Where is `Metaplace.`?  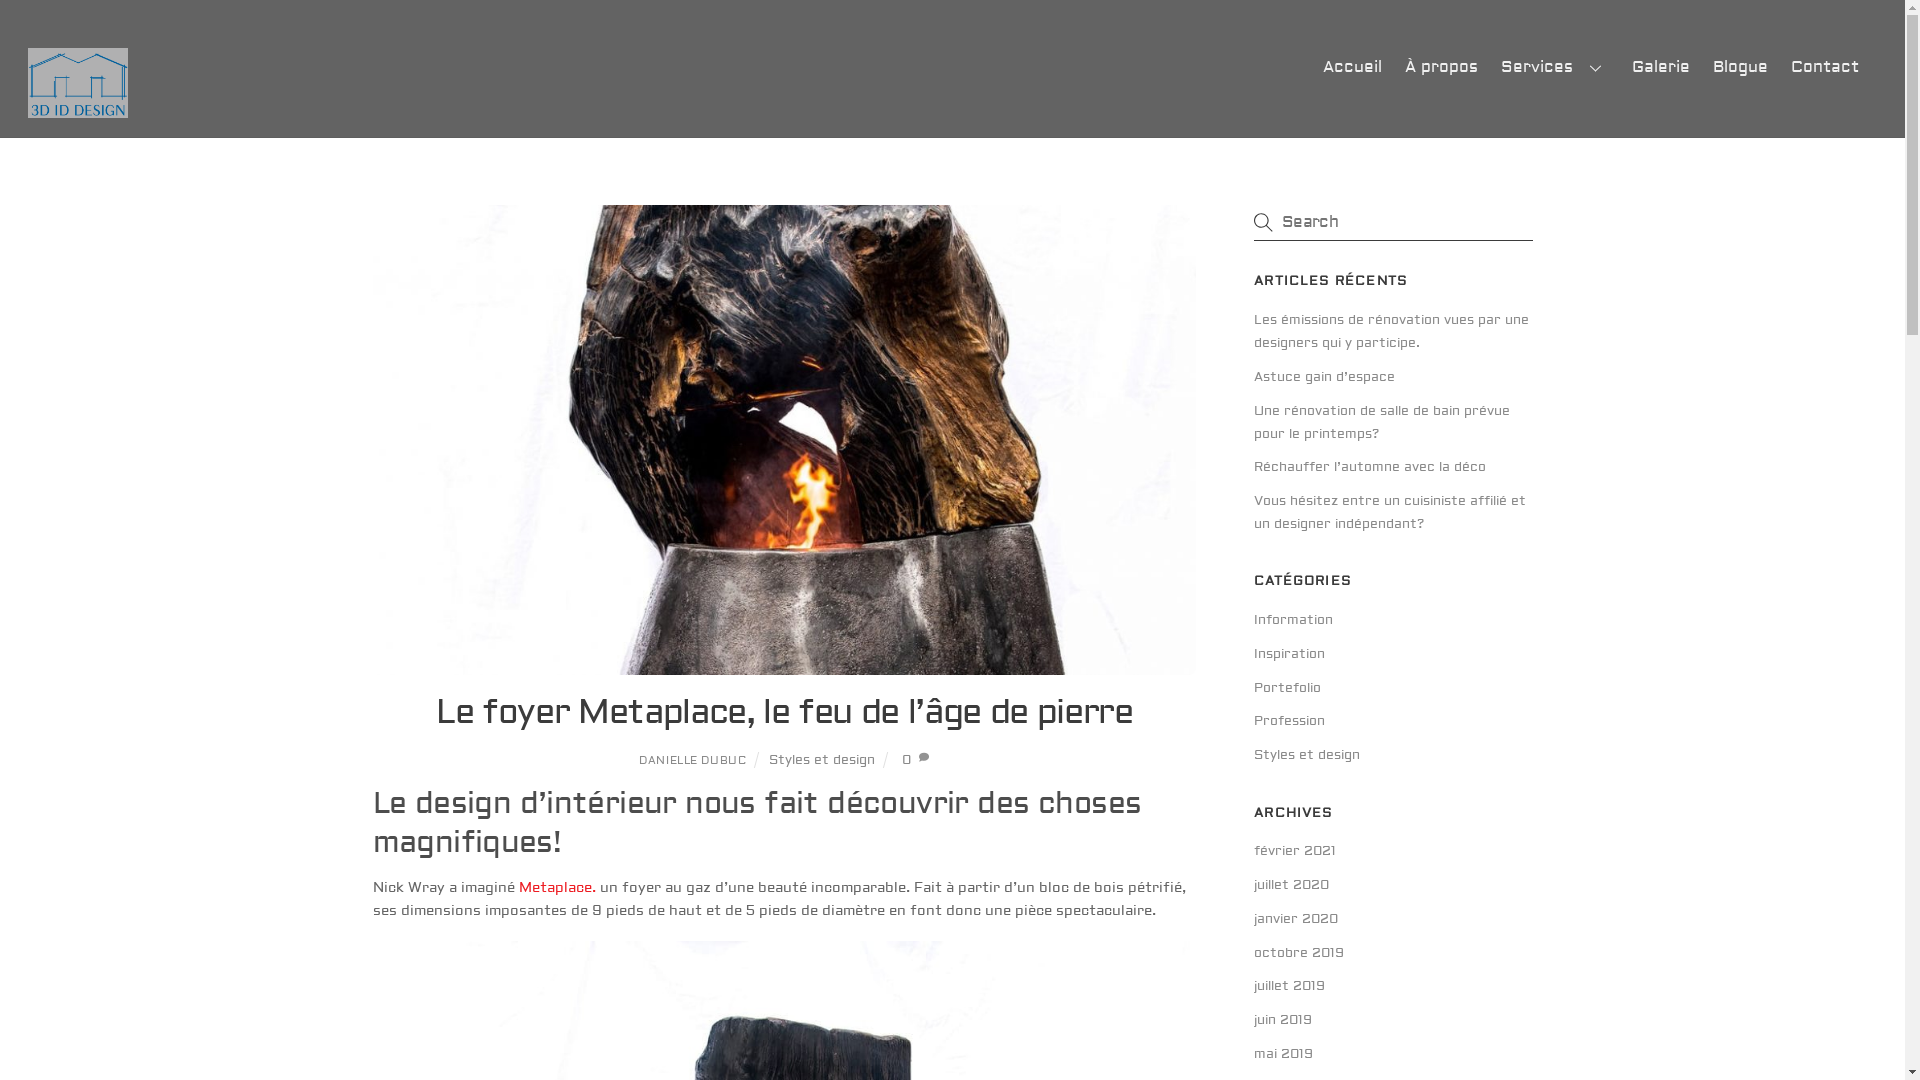
Metaplace. is located at coordinates (556, 888).